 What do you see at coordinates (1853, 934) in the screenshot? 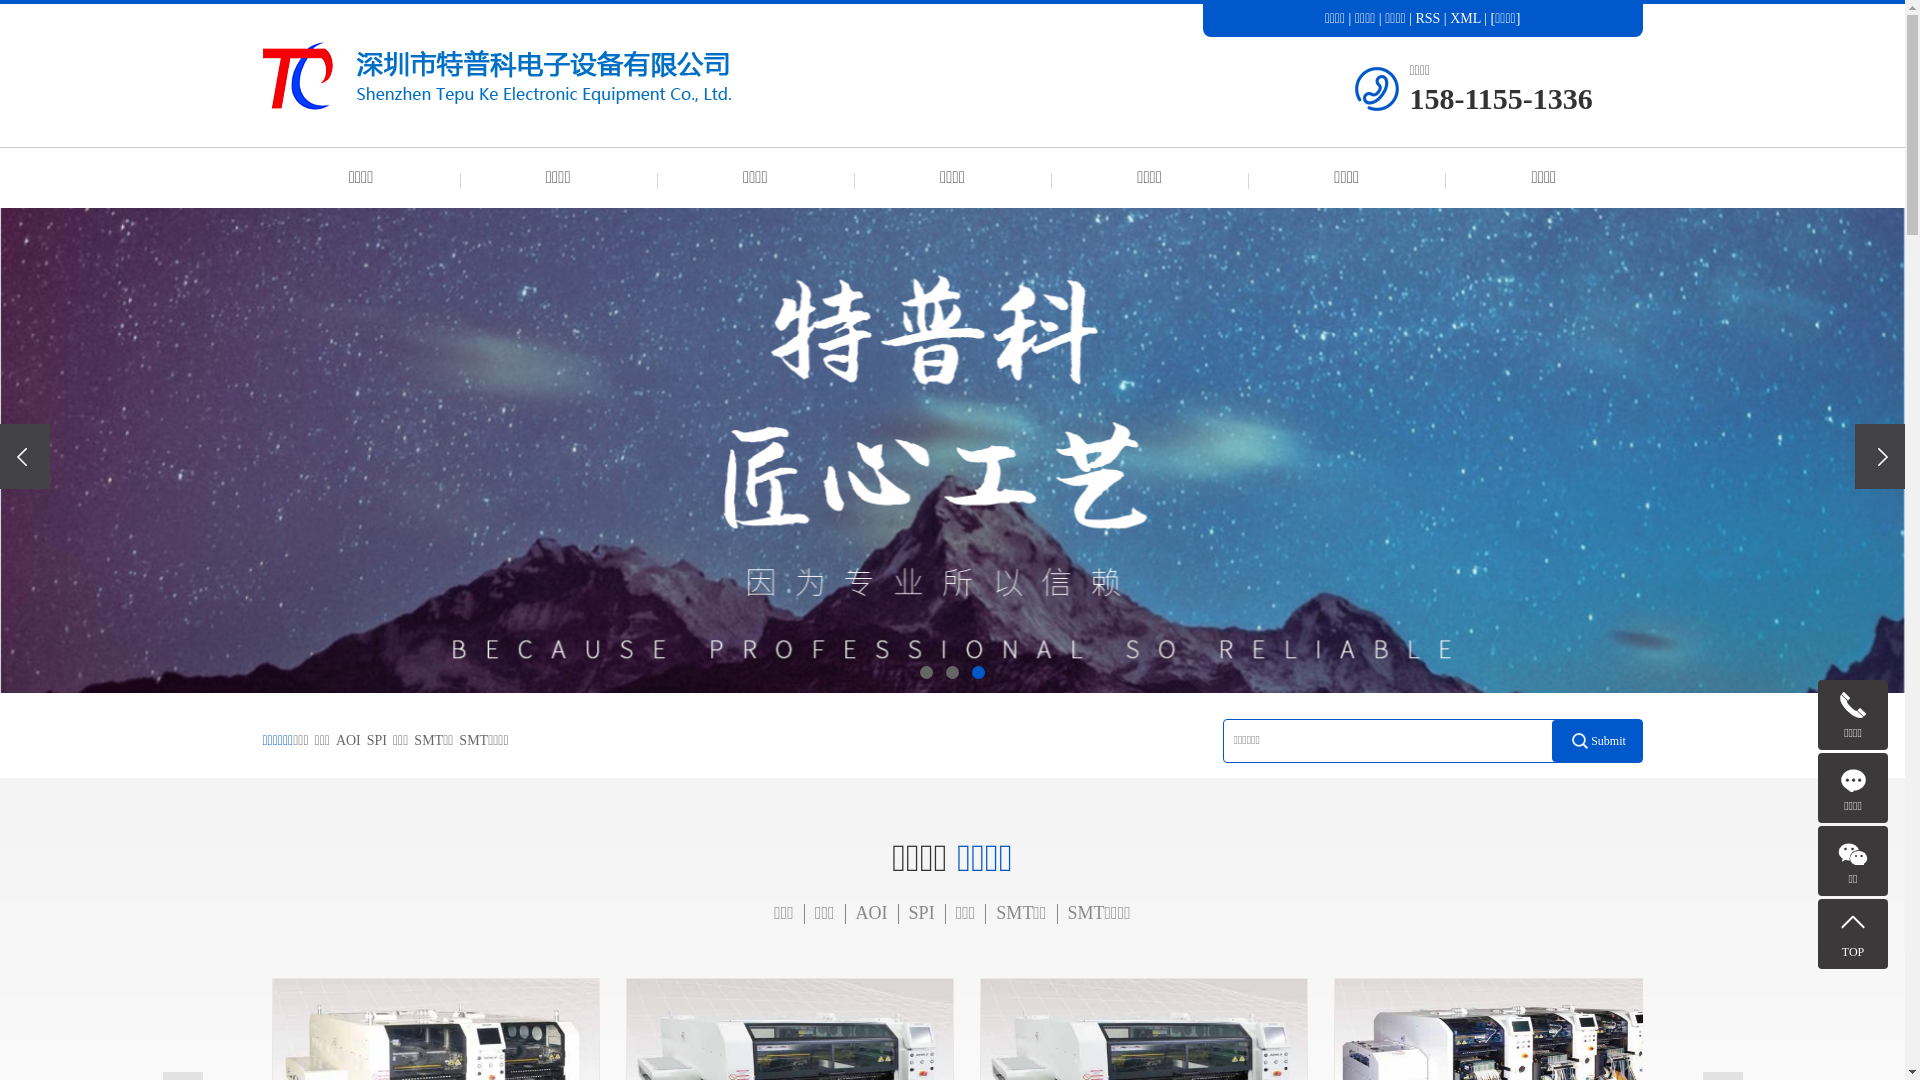
I see `TOP` at bounding box center [1853, 934].